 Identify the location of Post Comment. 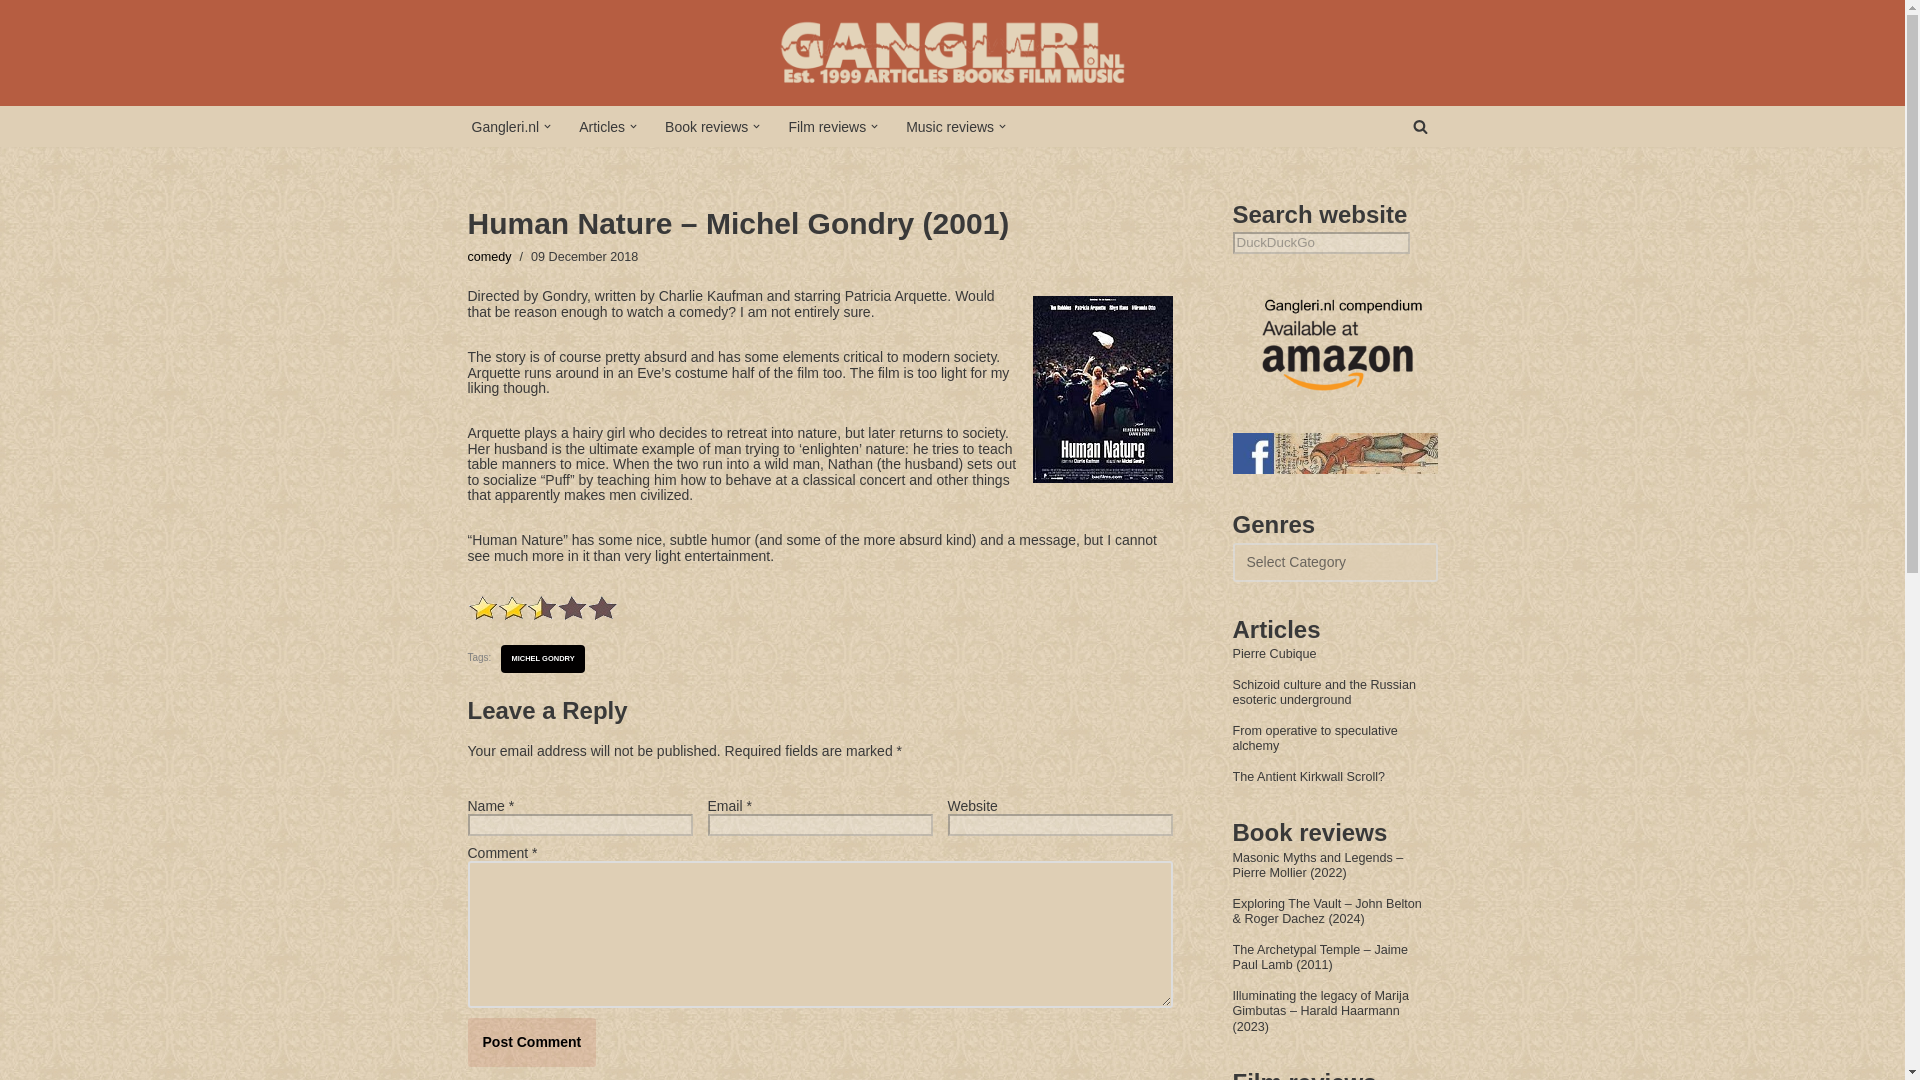
(532, 1042).